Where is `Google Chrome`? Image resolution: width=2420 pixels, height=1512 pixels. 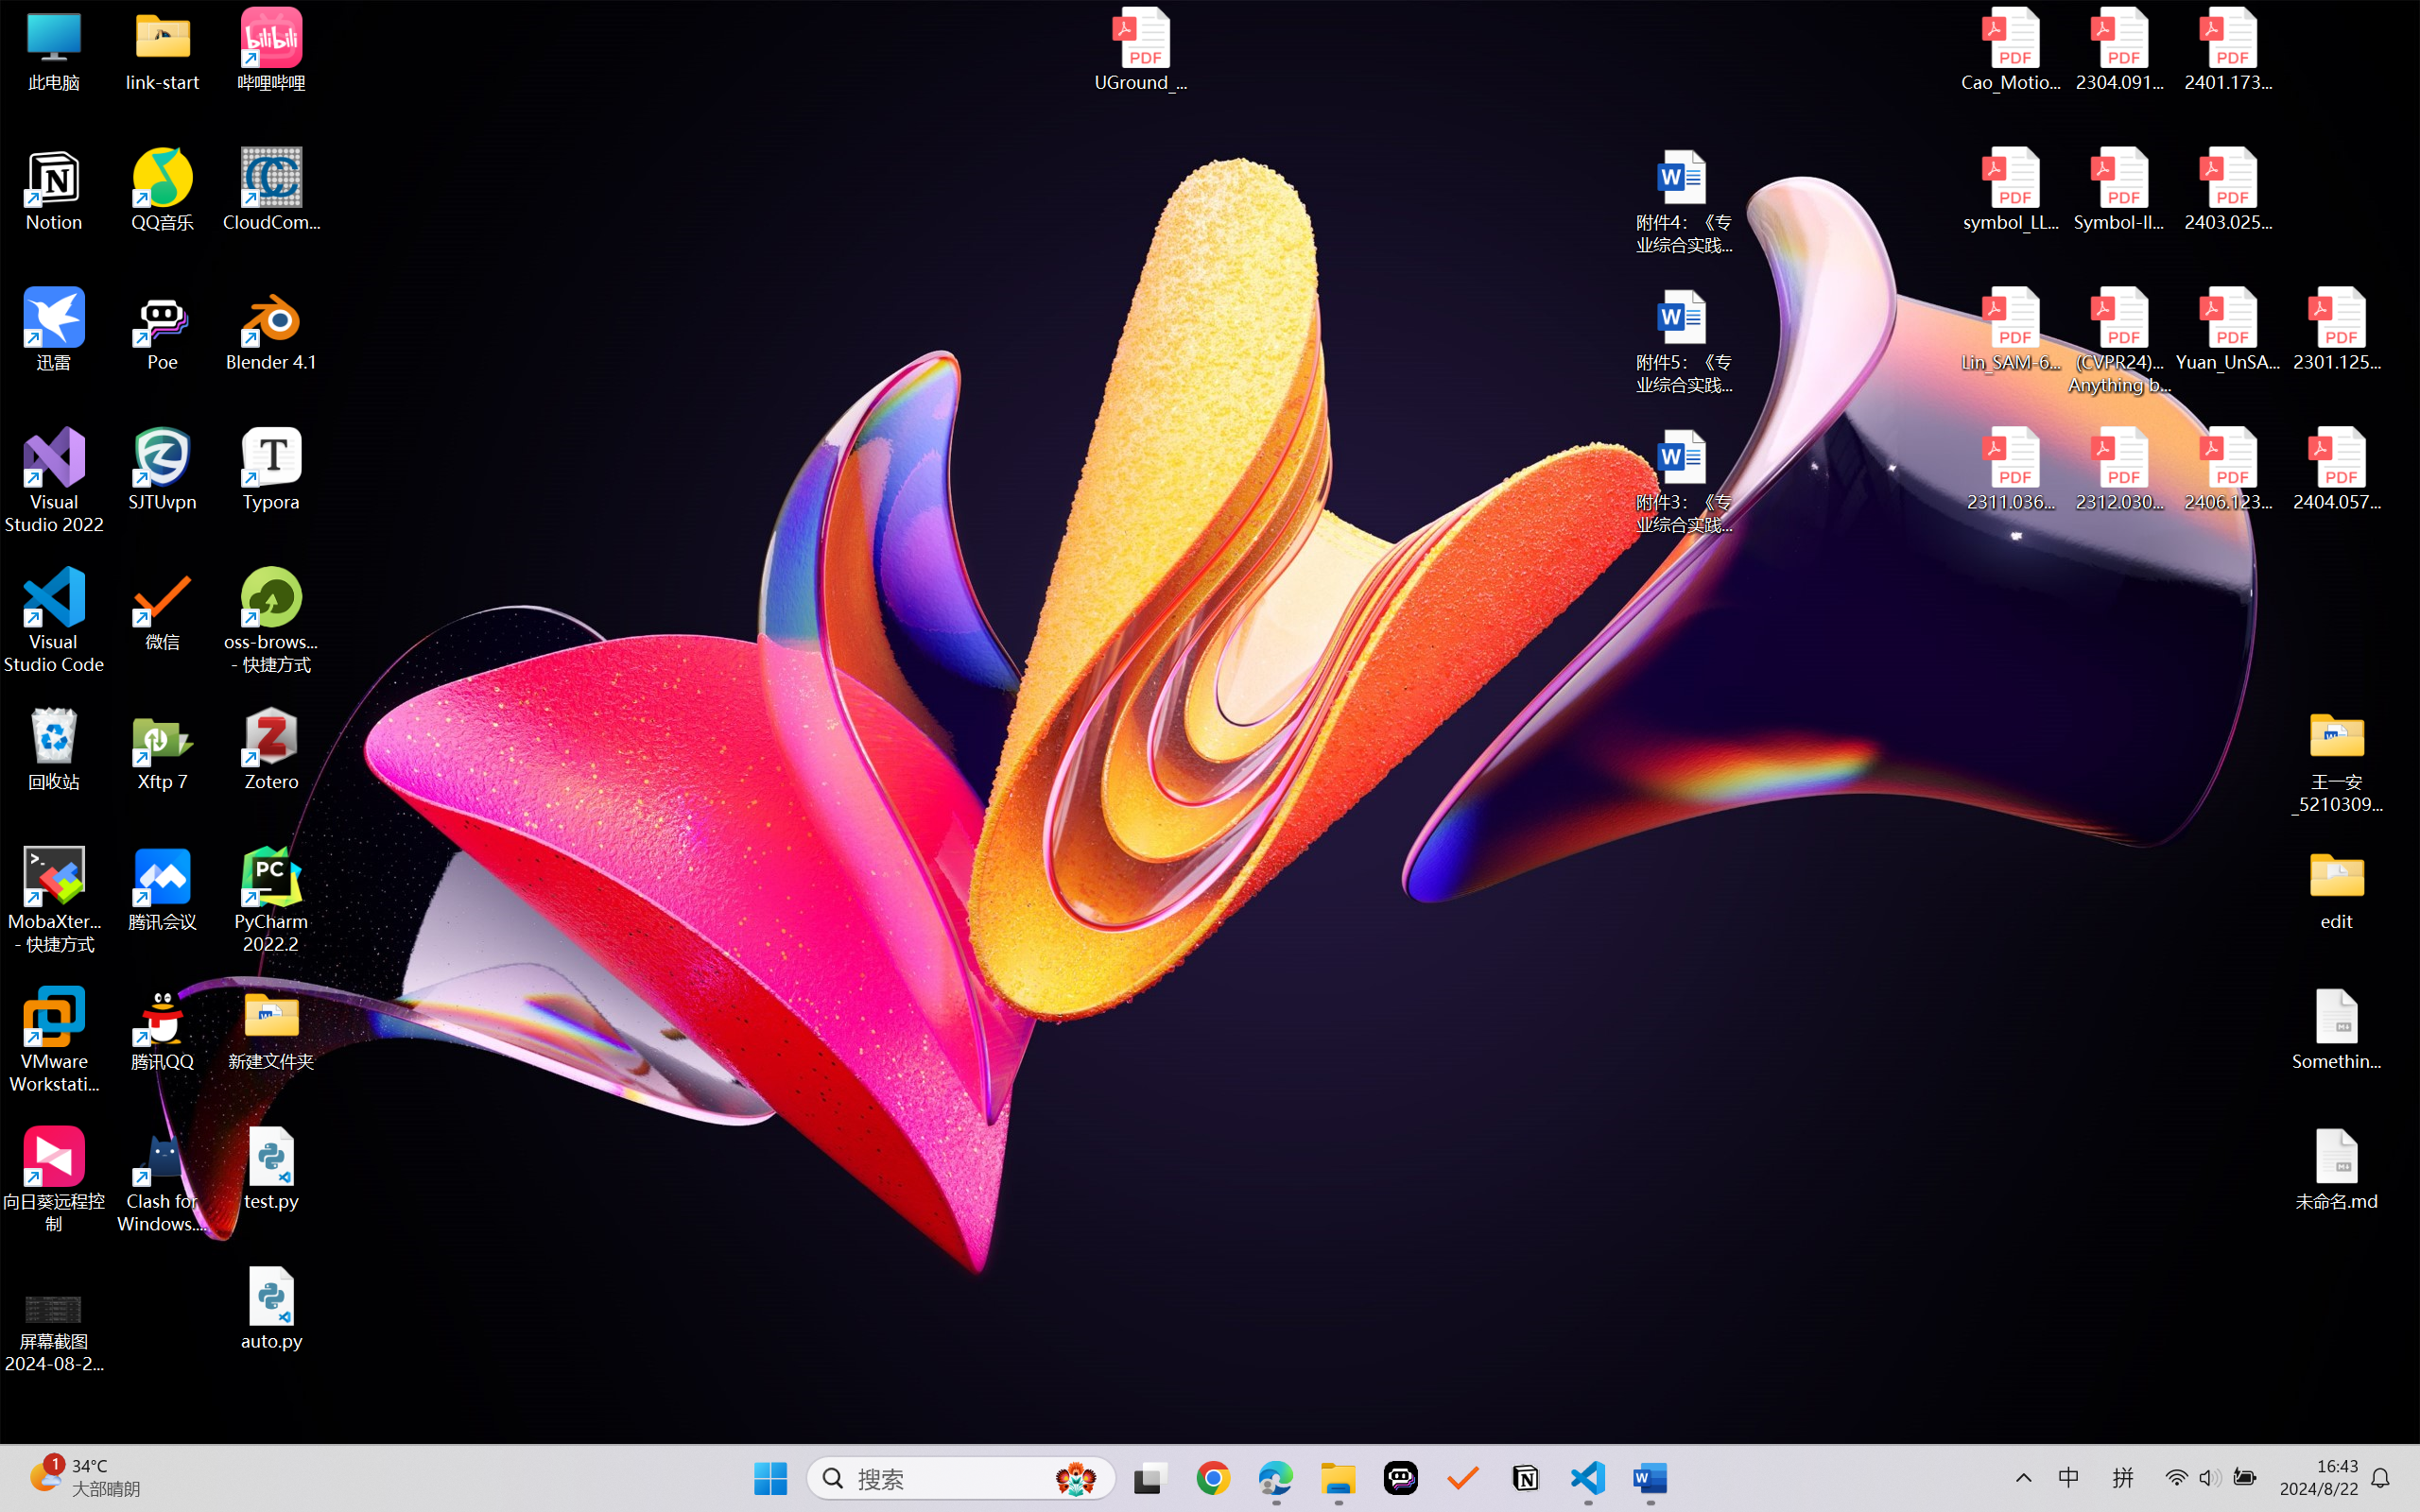 Google Chrome is located at coordinates (1213, 1478).